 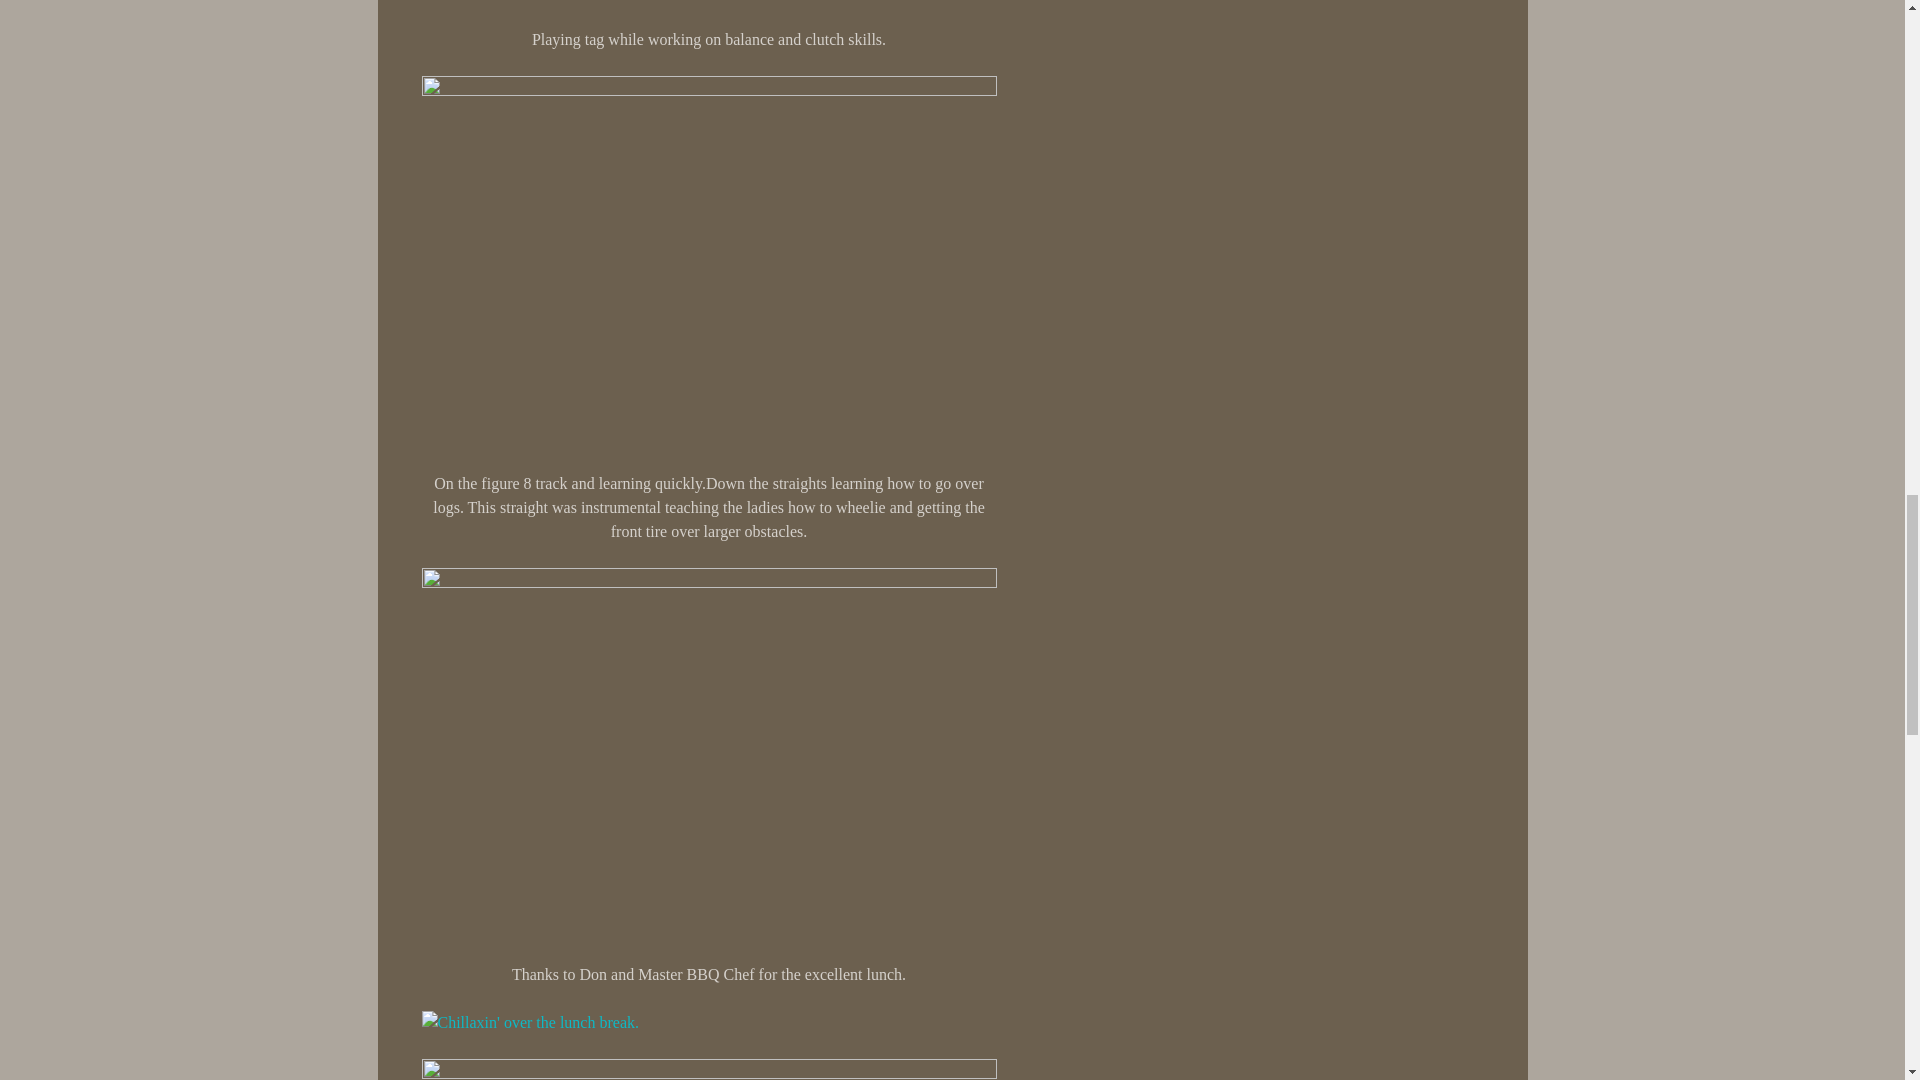 I want to click on Blog Ladies Clinic-5, so click(x=709, y=8).